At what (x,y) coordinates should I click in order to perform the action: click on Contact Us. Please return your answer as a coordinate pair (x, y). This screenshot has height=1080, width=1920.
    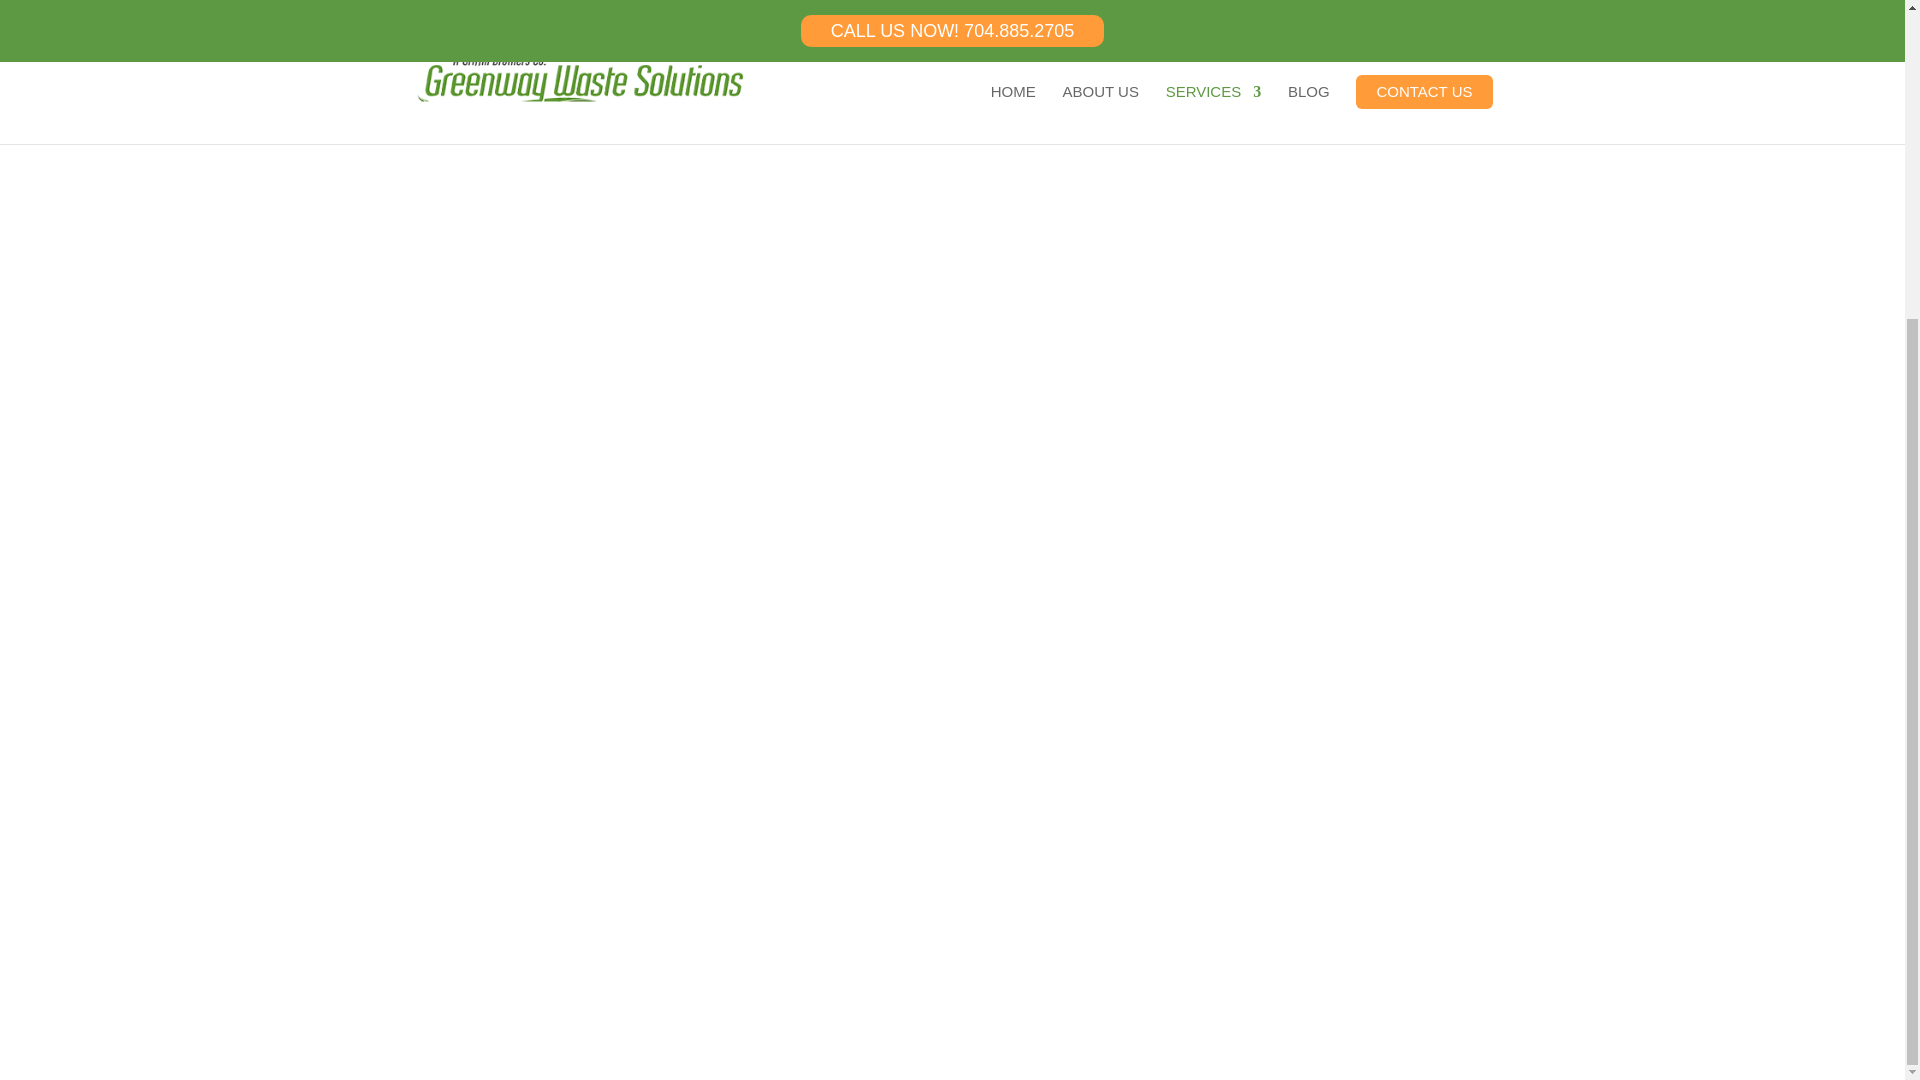
    Looking at the image, I should click on (1312, 669).